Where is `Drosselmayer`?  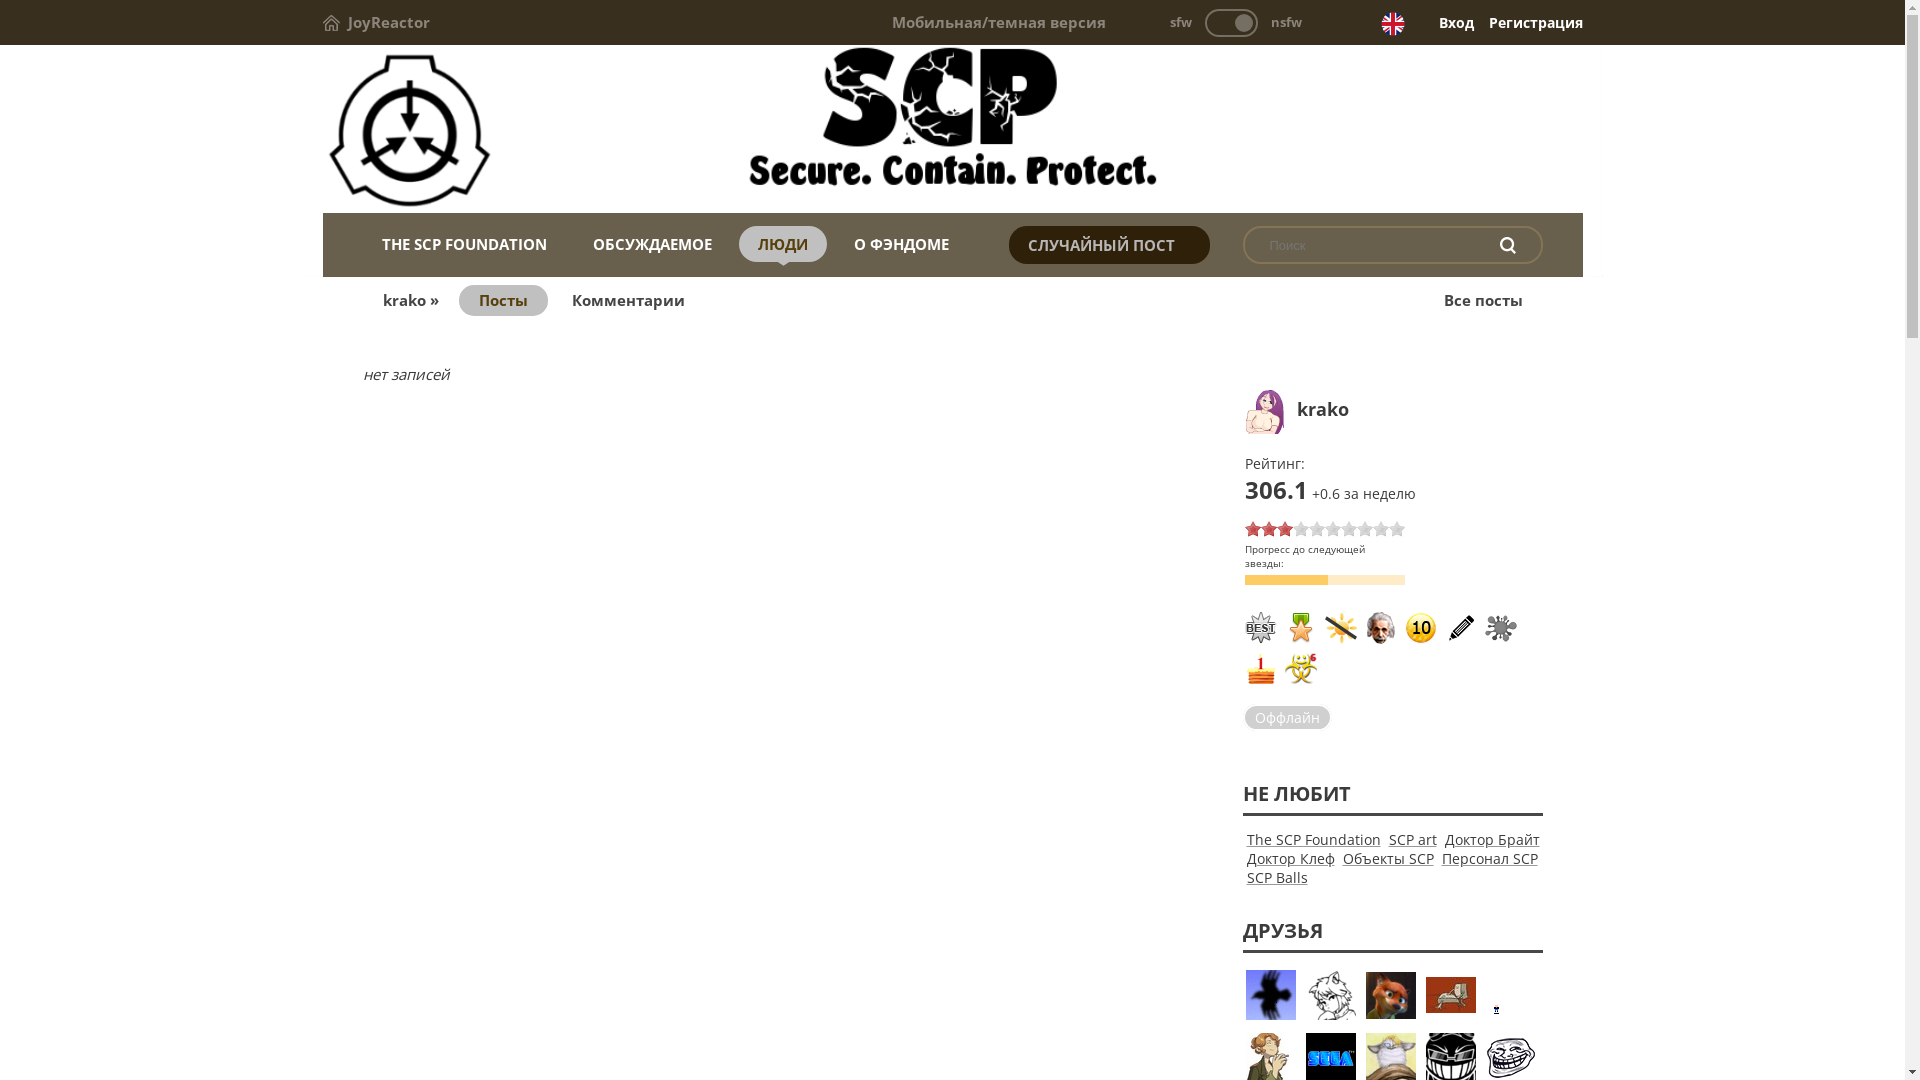 Drosselmayer is located at coordinates (1511, 995).